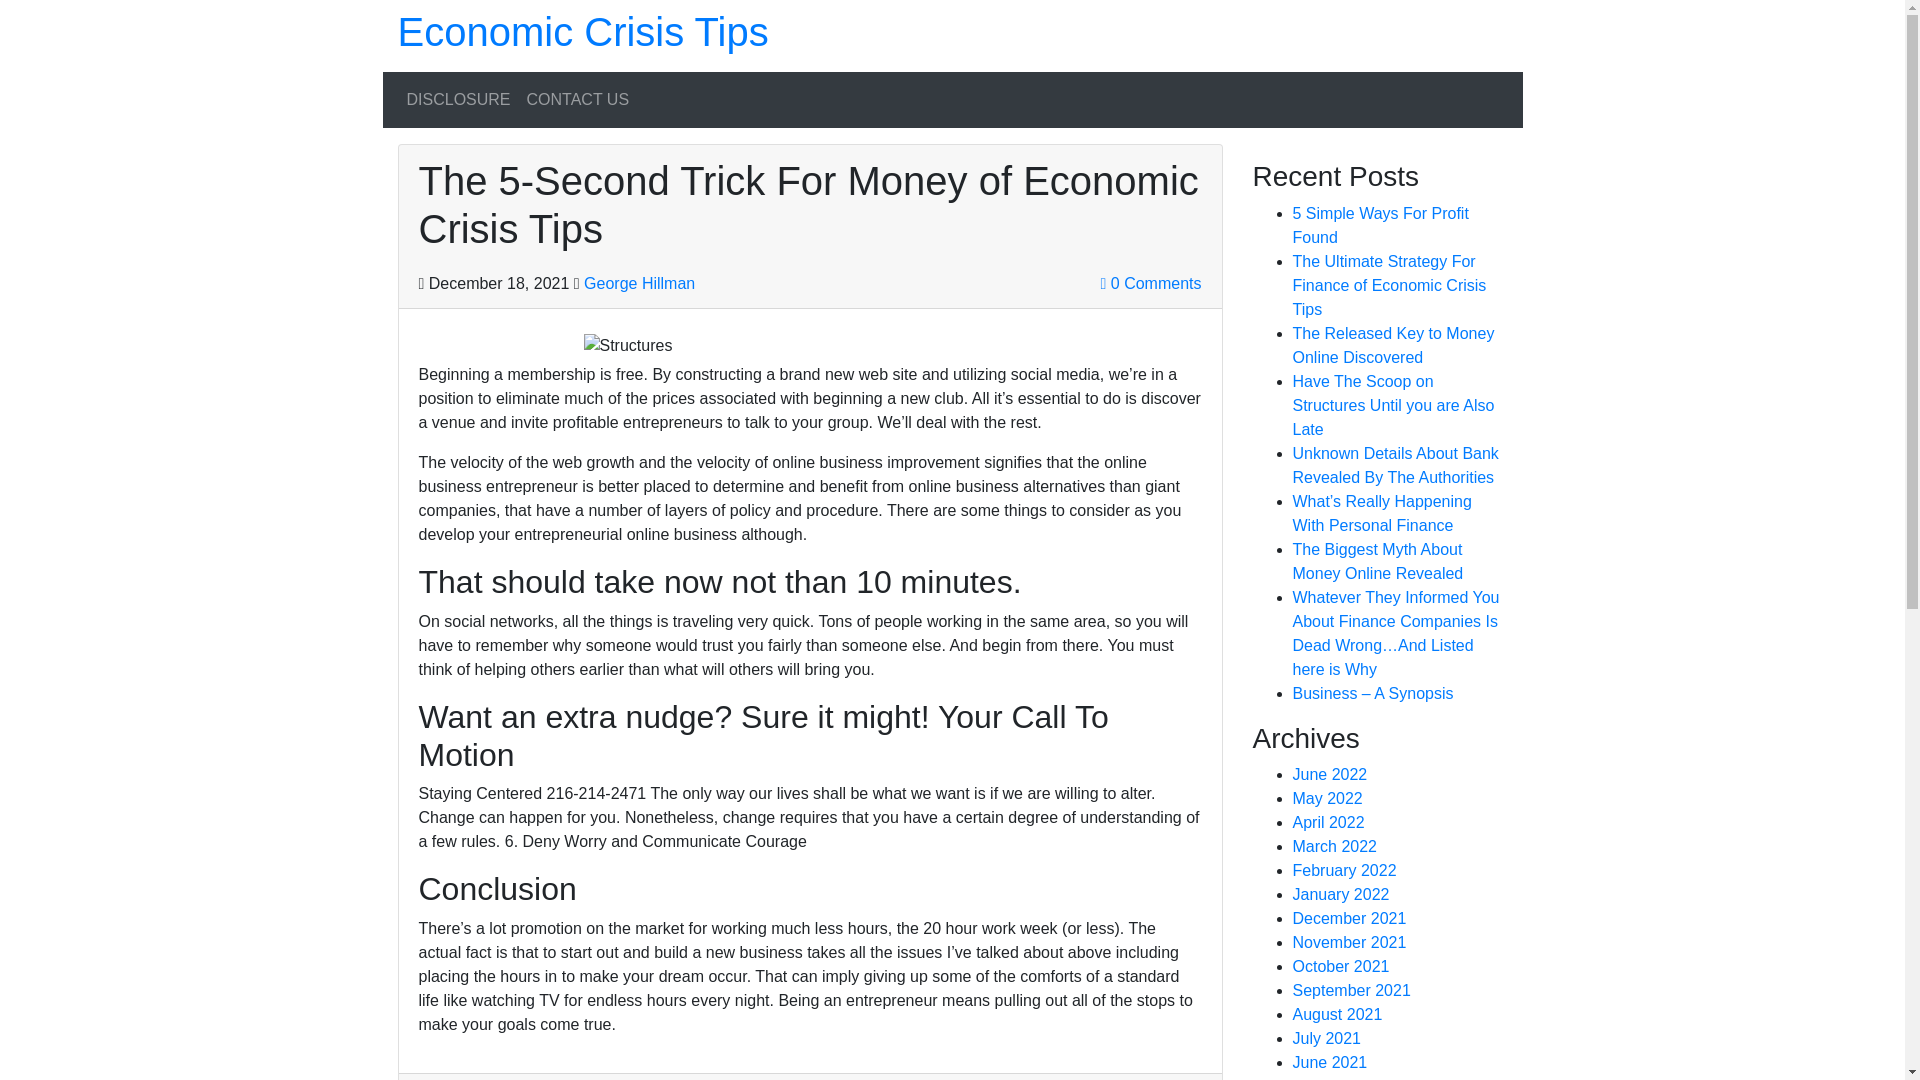 The width and height of the screenshot is (1920, 1080). I want to click on February 2022, so click(1344, 870).